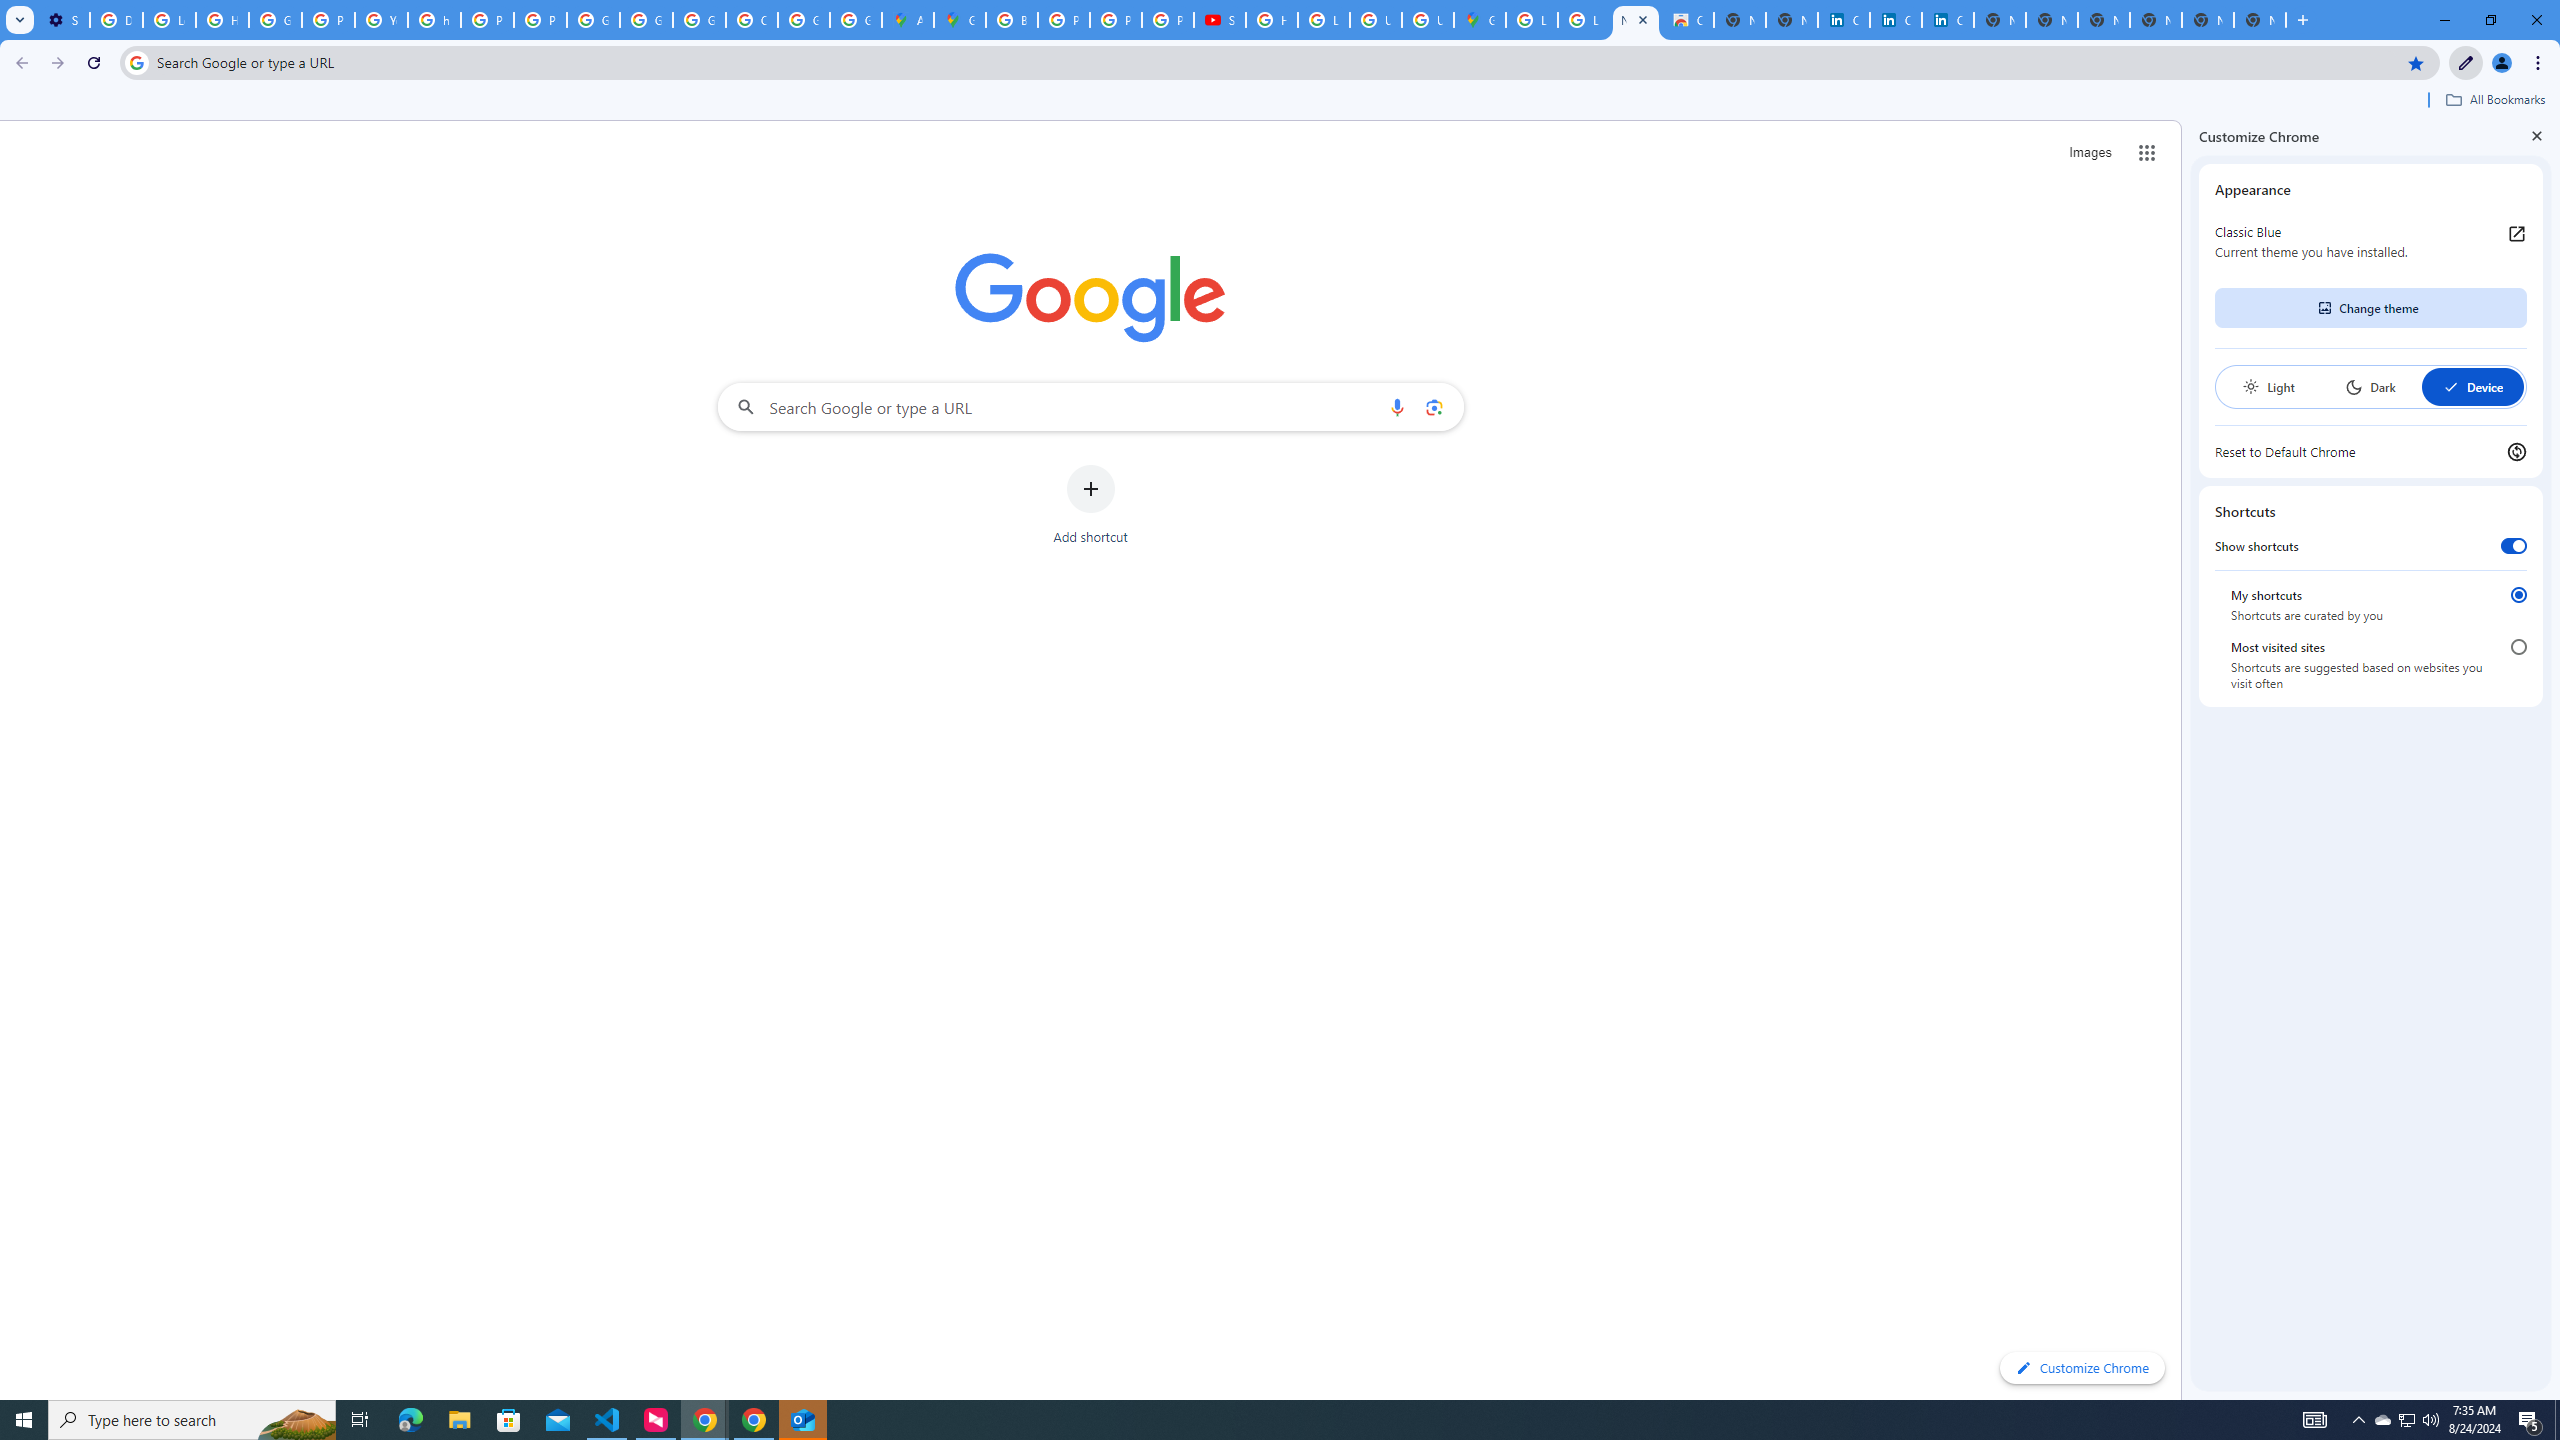 Image resolution: width=2560 pixels, height=1440 pixels. I want to click on Reset to Default Chrome, so click(2370, 451).